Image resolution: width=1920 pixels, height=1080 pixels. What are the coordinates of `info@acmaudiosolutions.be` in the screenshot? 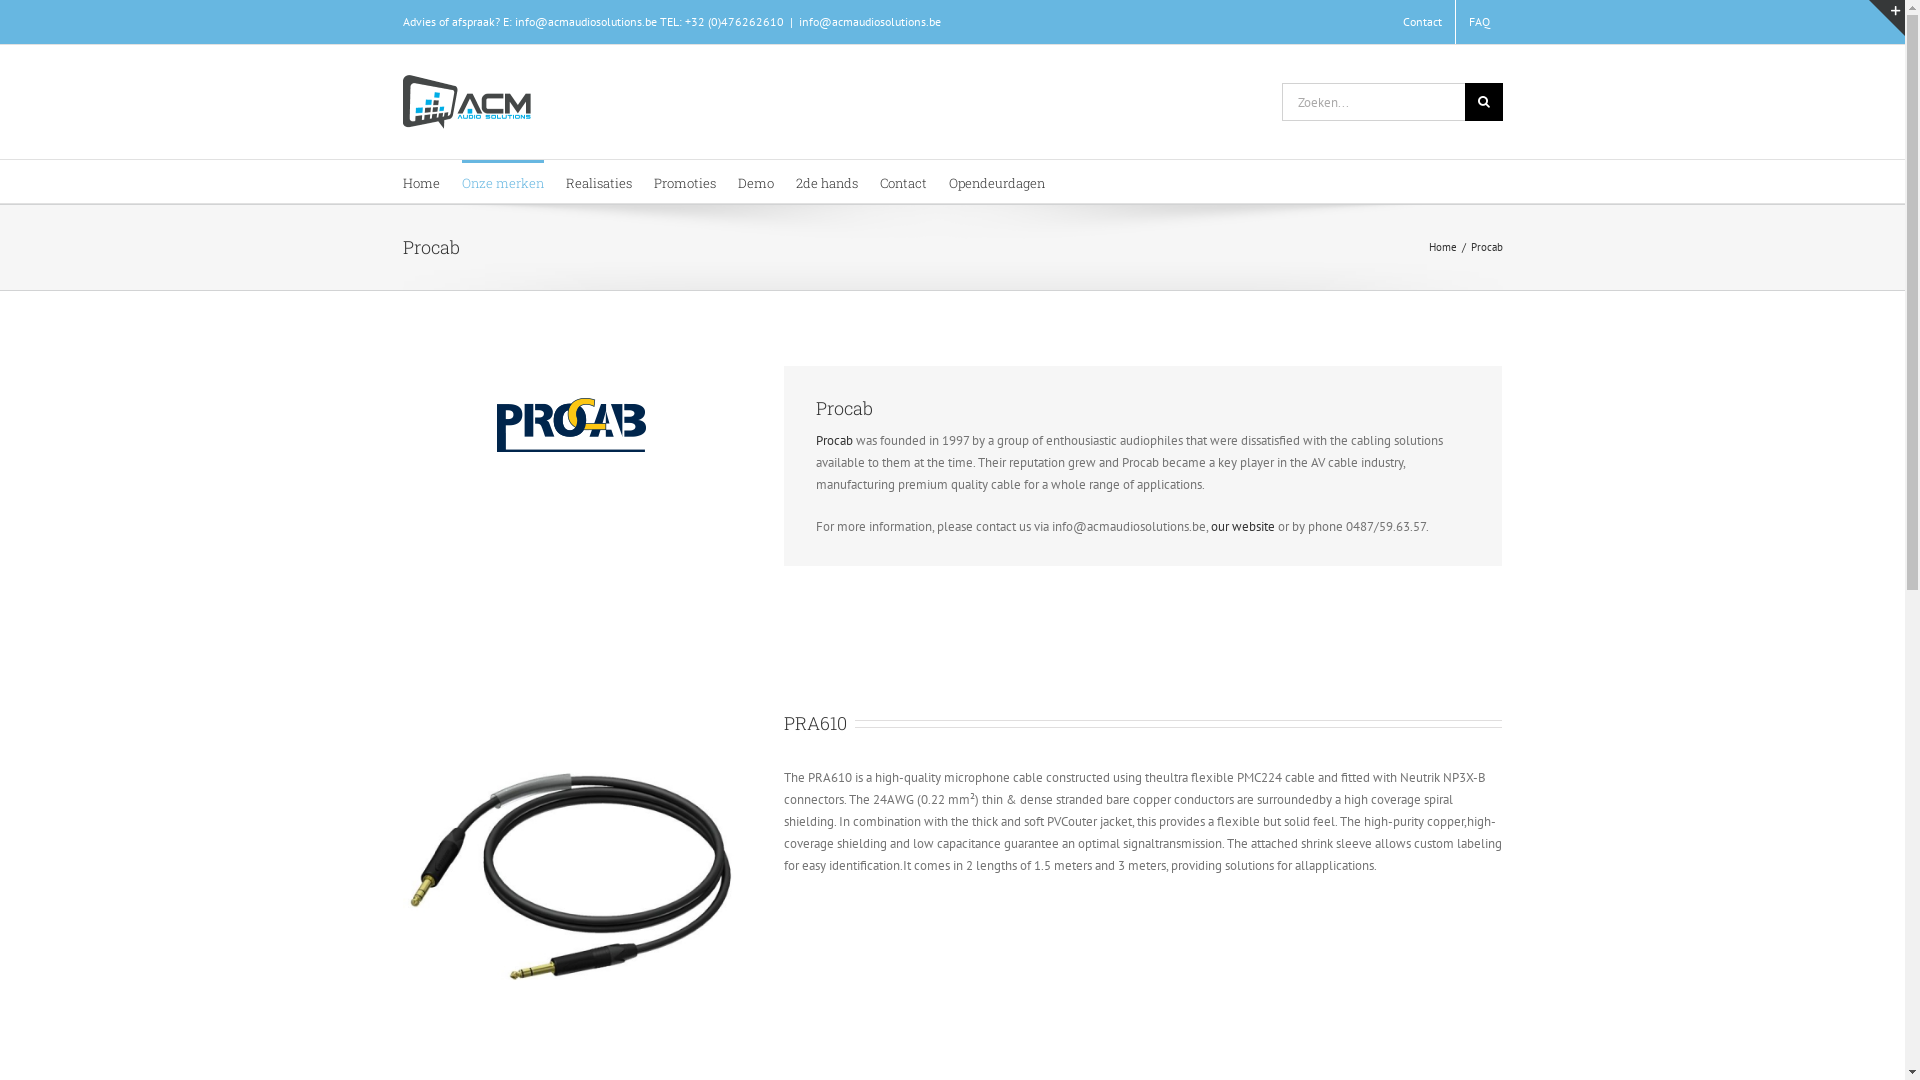 It's located at (869, 22).